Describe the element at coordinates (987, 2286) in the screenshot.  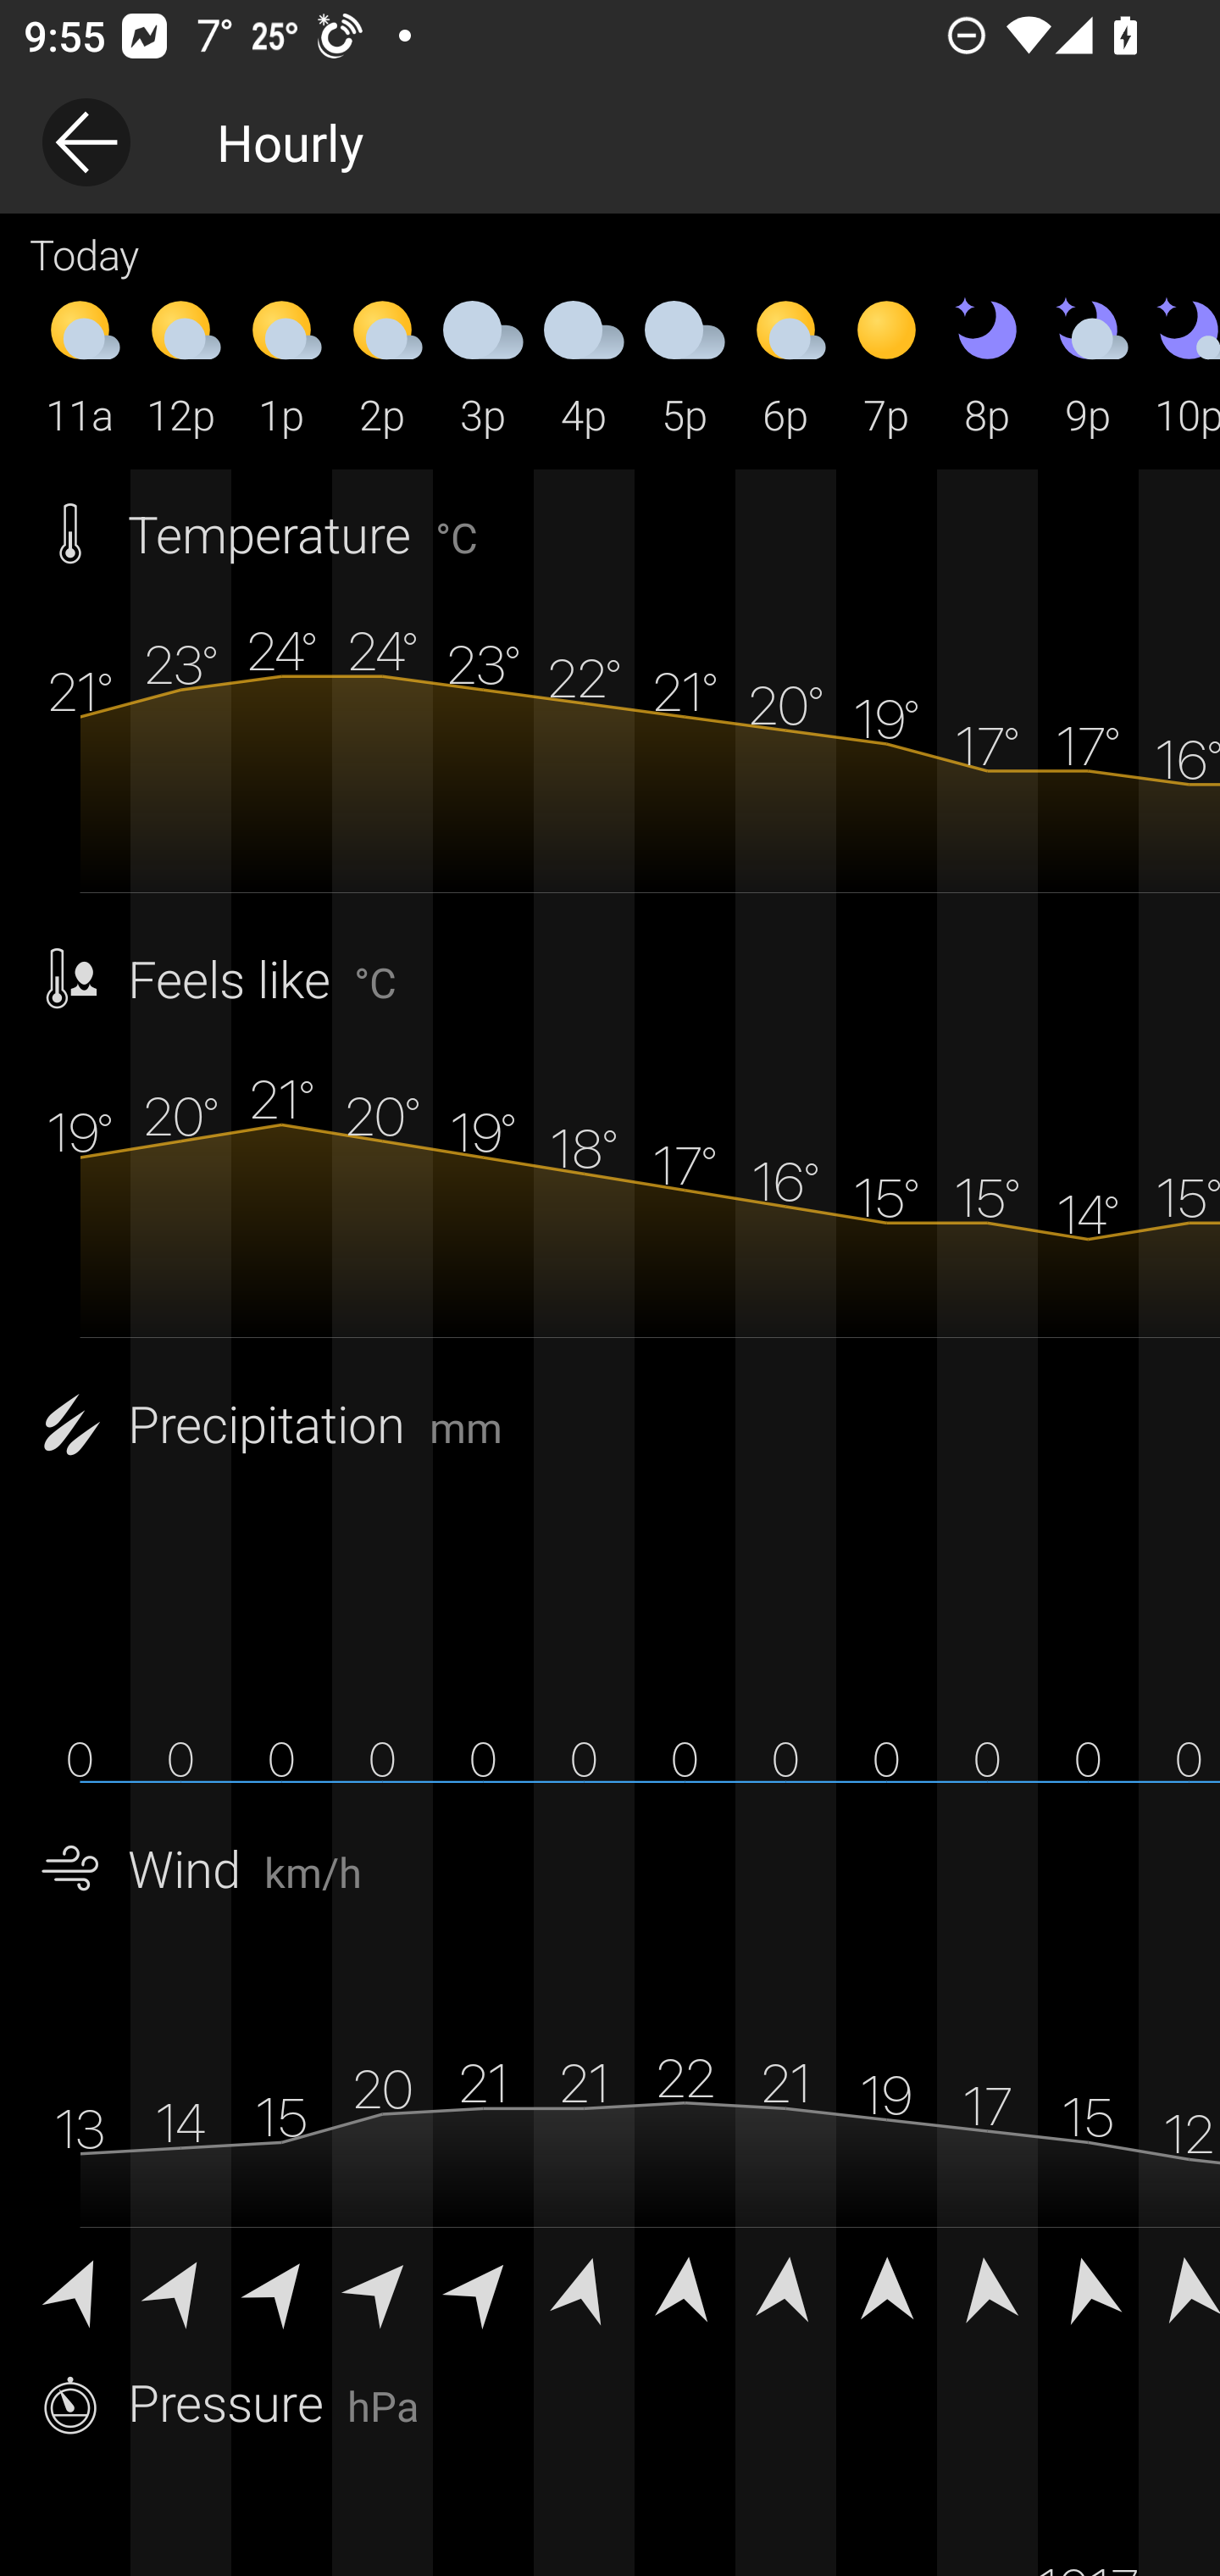
I see `` at that location.